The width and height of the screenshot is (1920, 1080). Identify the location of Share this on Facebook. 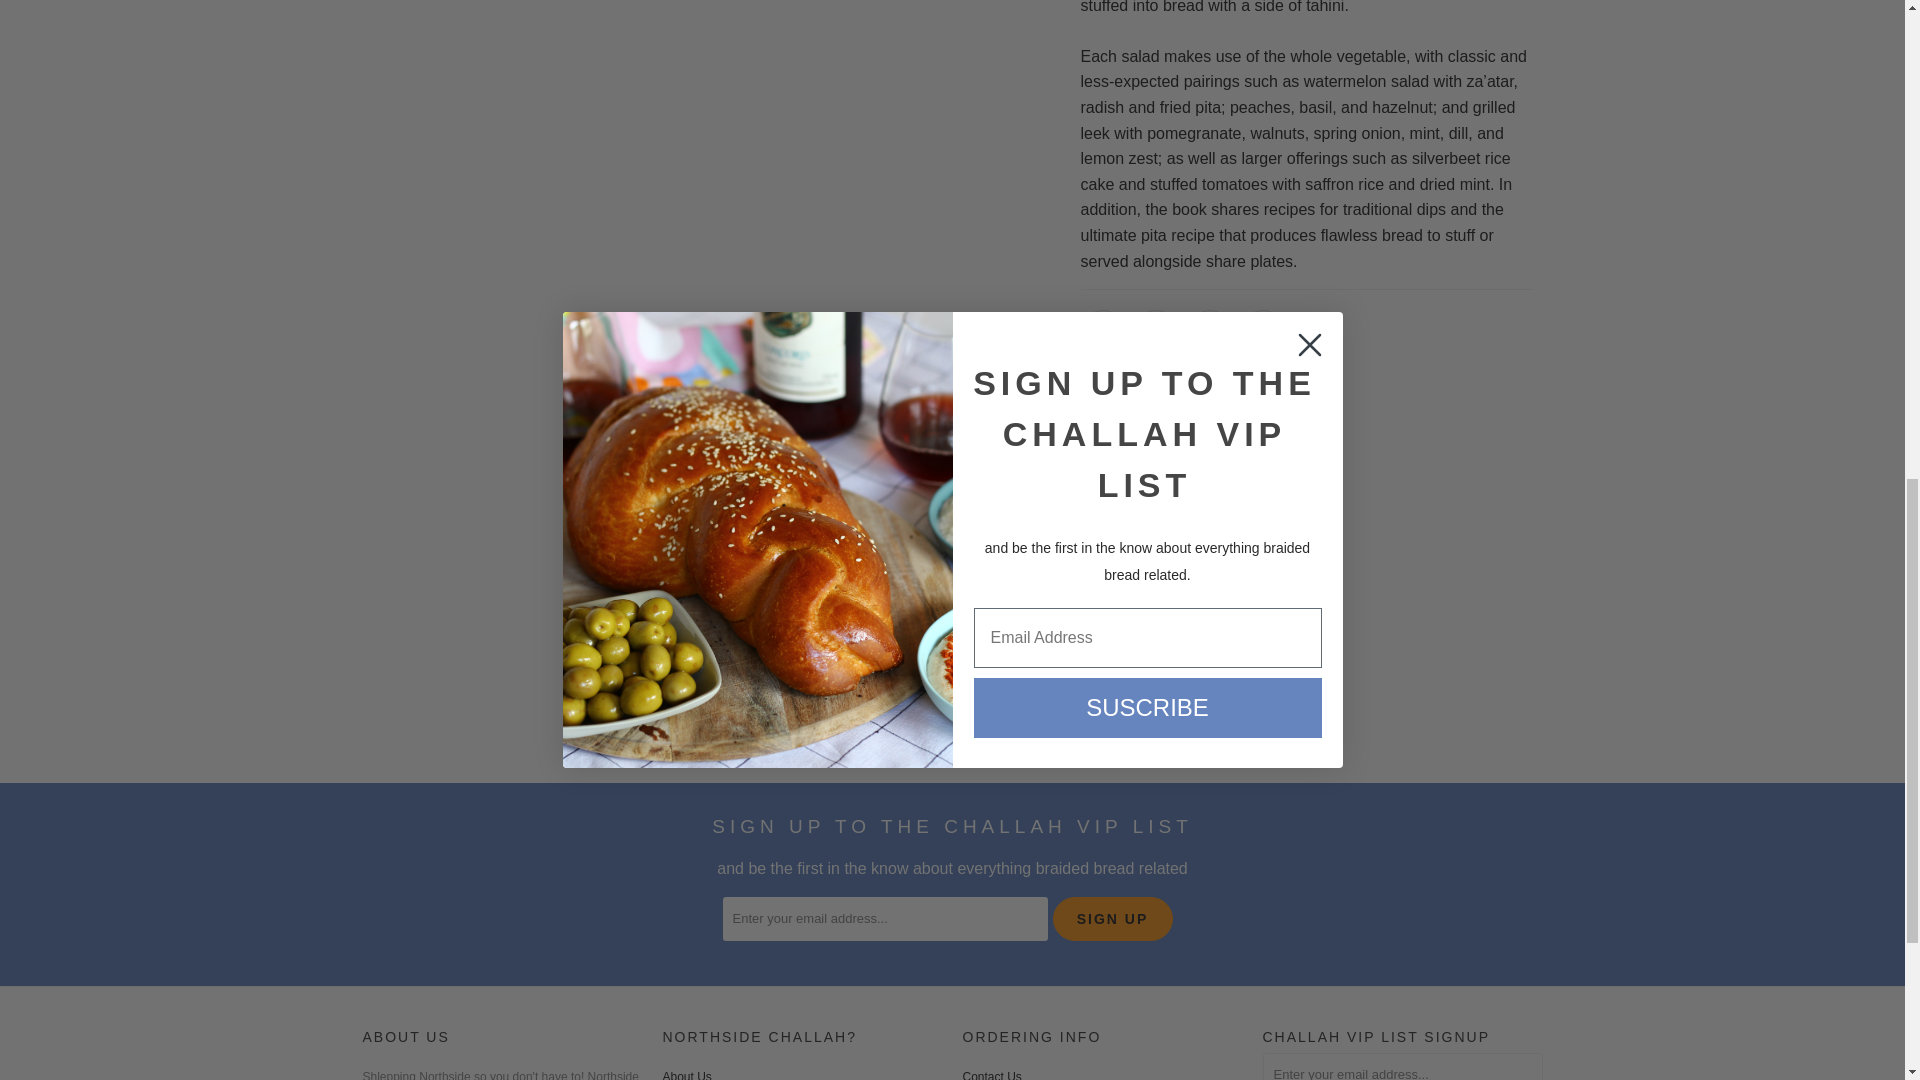
(1156, 332).